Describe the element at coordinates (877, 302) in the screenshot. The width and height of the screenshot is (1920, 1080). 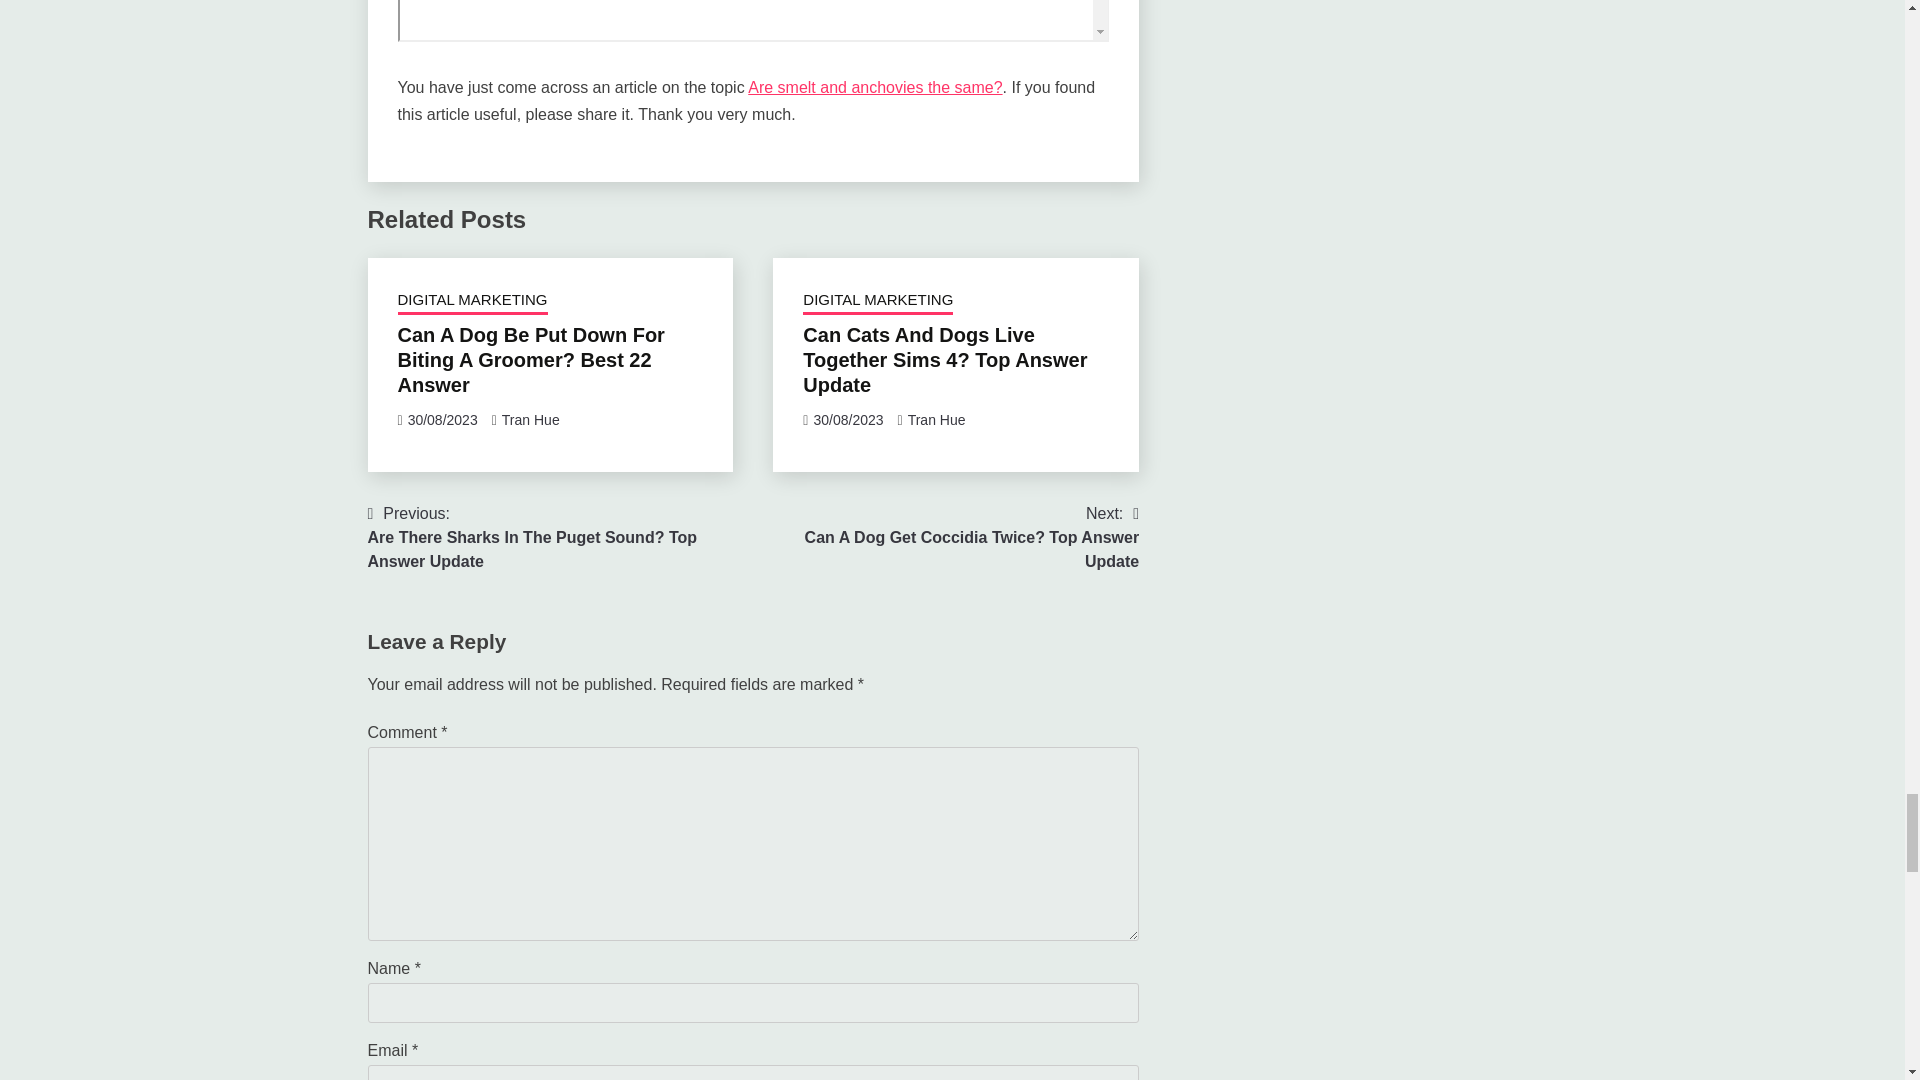
I see `DIGITAL MARKETING` at that location.